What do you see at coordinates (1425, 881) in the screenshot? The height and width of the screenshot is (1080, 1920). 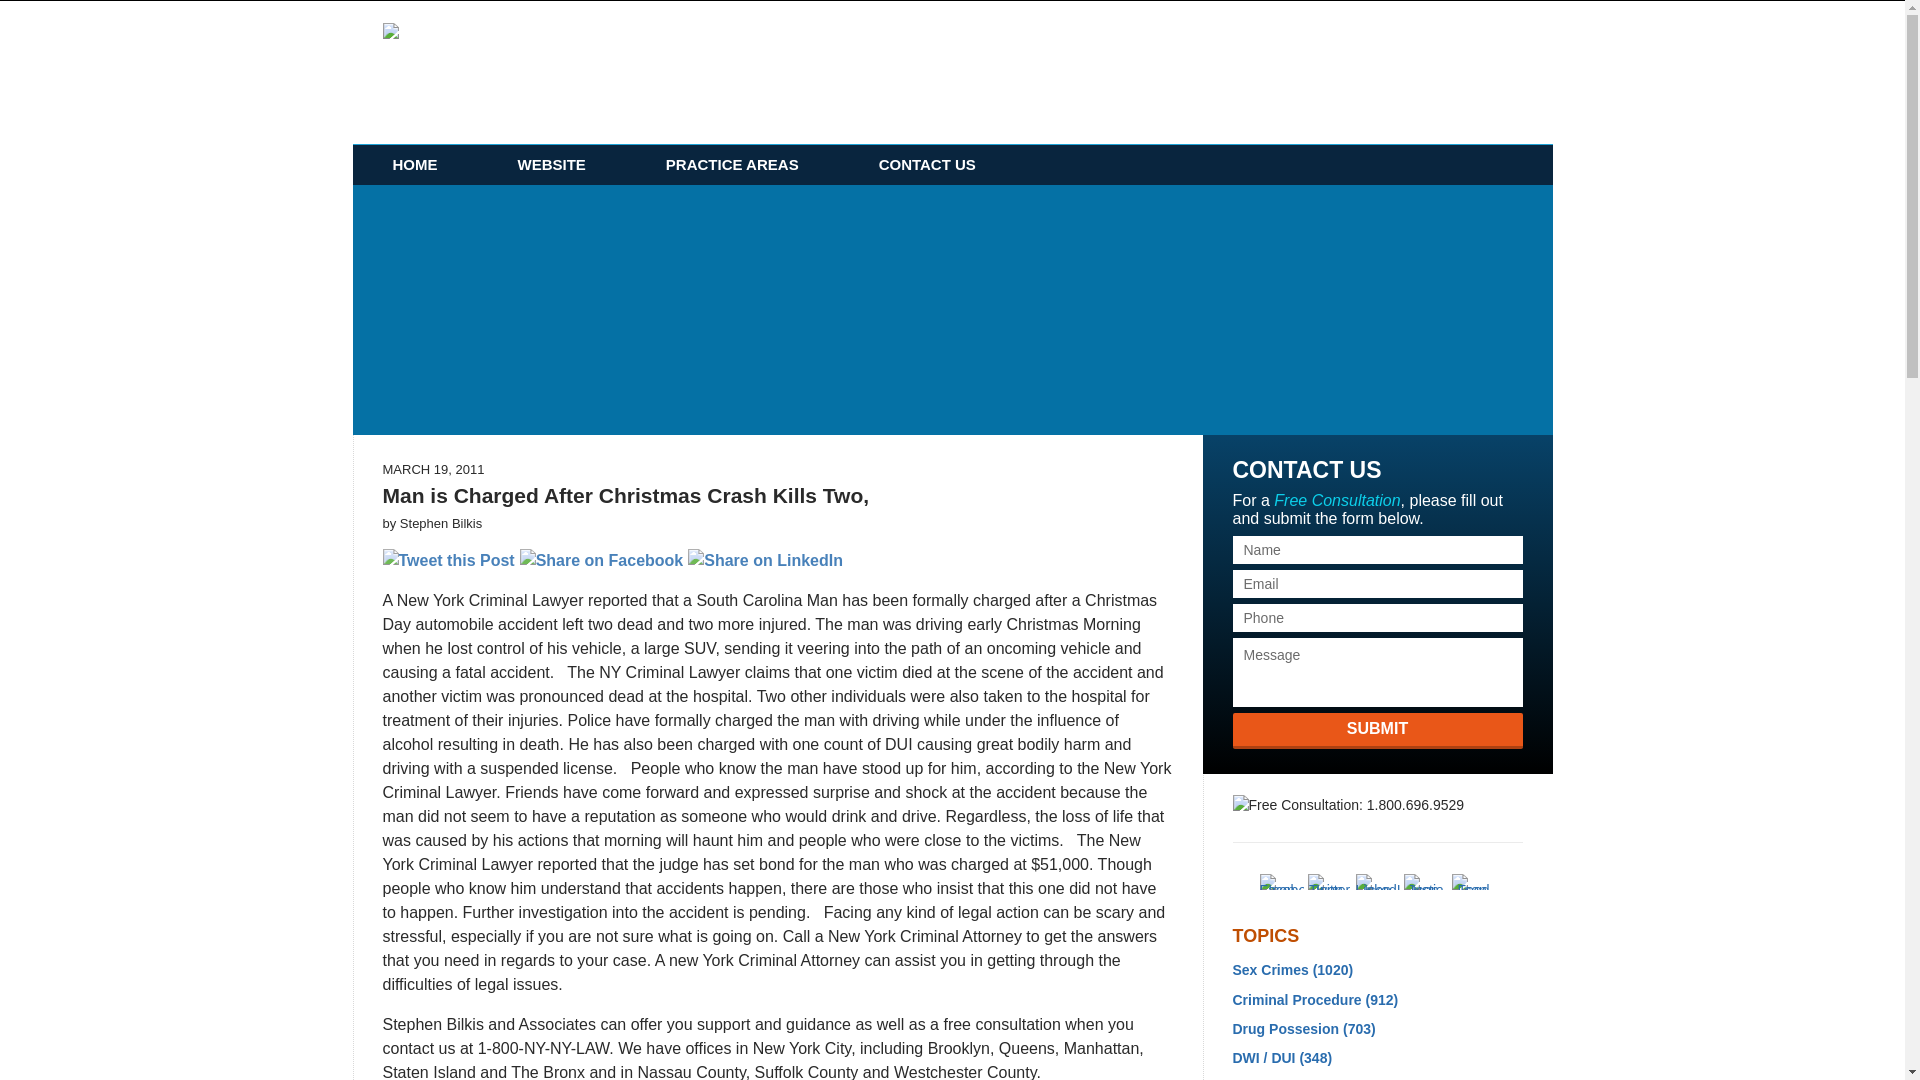 I see `Justia` at bounding box center [1425, 881].